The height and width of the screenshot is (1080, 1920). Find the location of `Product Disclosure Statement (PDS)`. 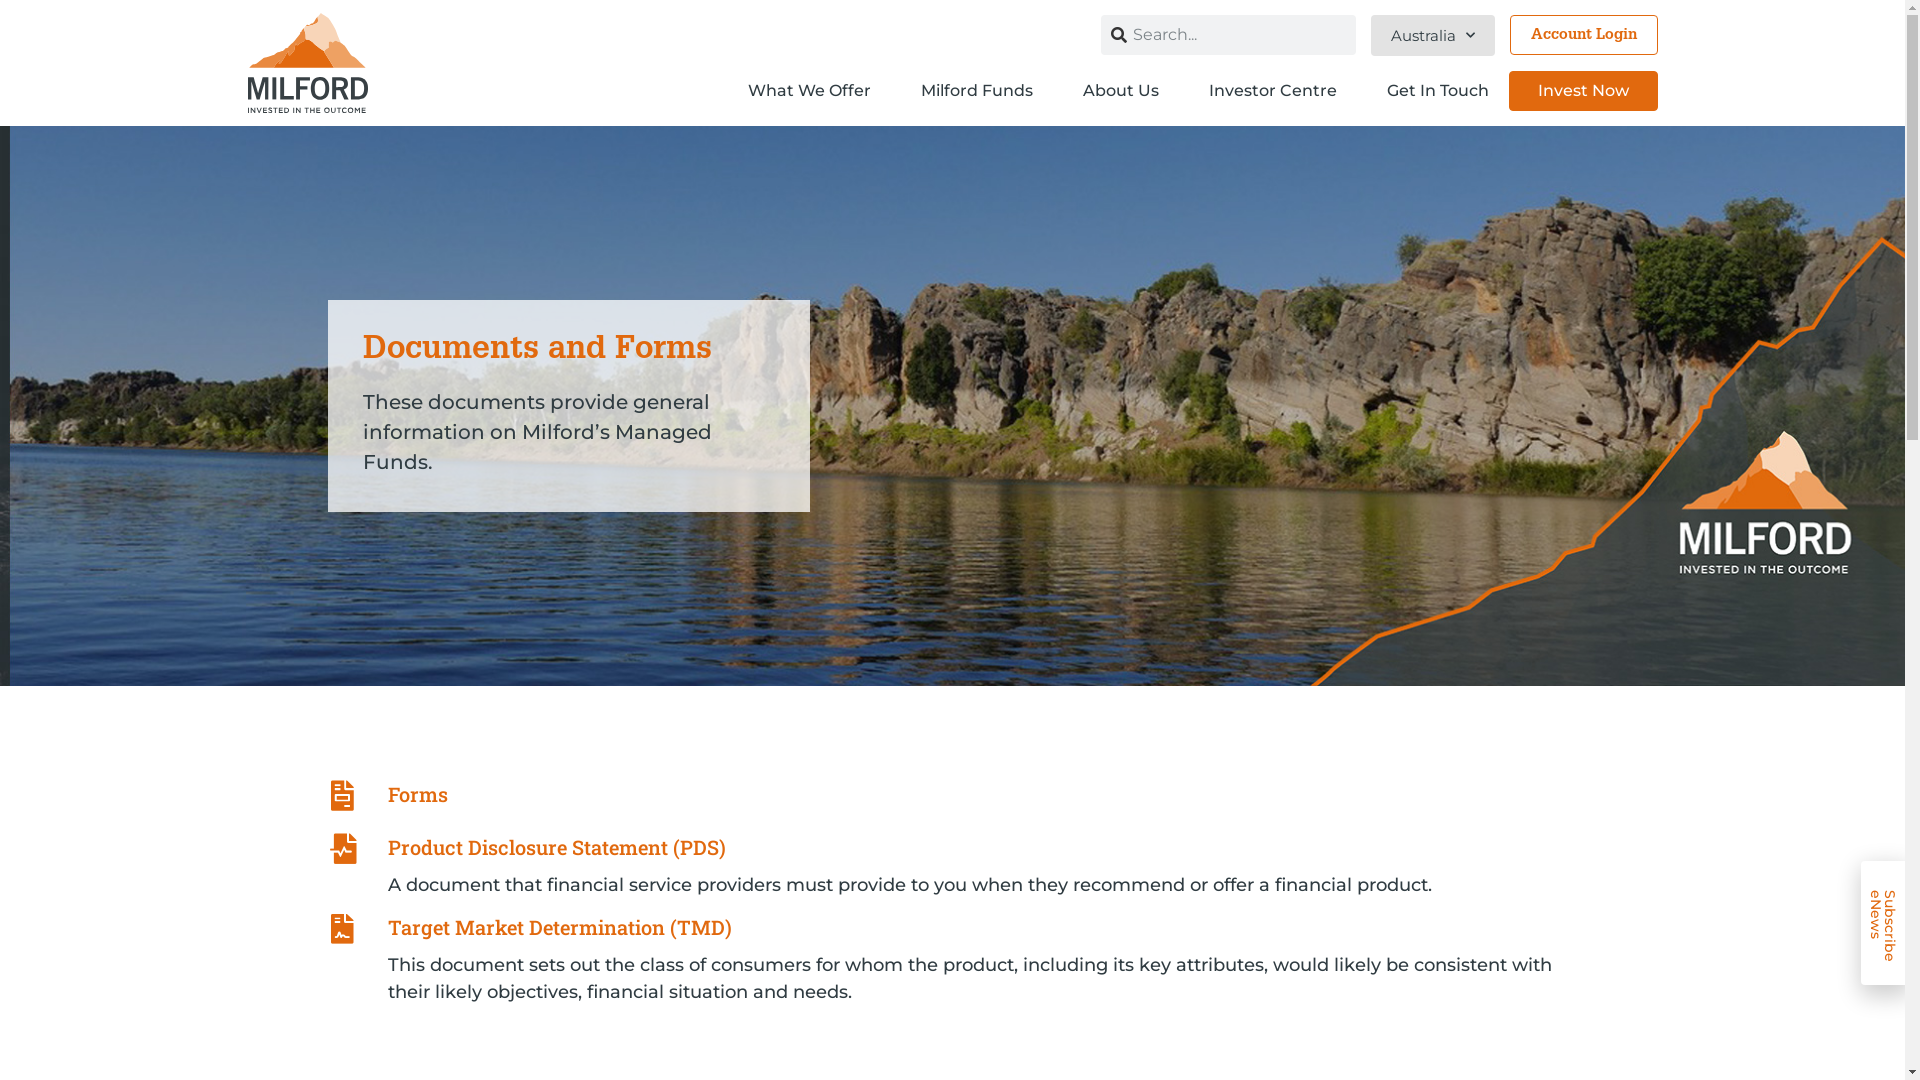

Product Disclosure Statement (PDS) is located at coordinates (557, 847).